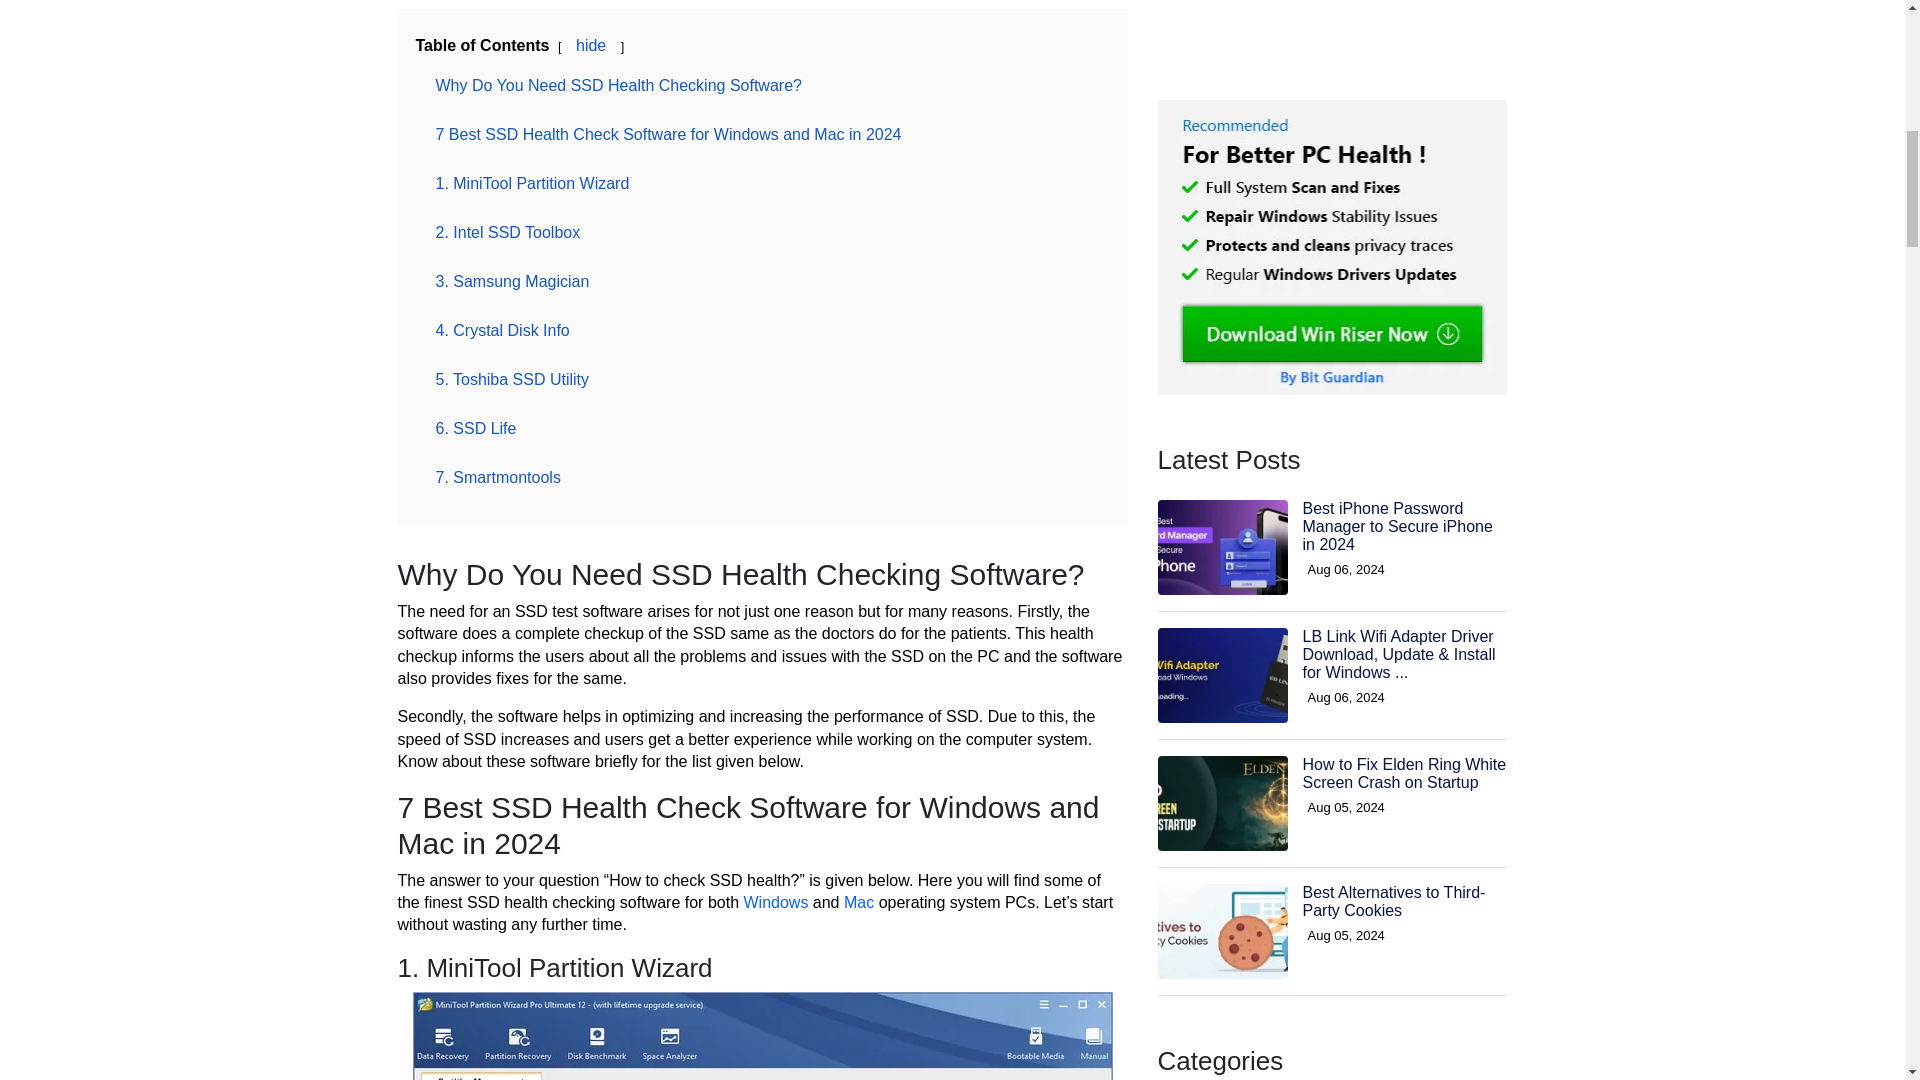 The height and width of the screenshot is (1080, 1920). What do you see at coordinates (512, 379) in the screenshot?
I see `5. Toshiba SSD Utility` at bounding box center [512, 379].